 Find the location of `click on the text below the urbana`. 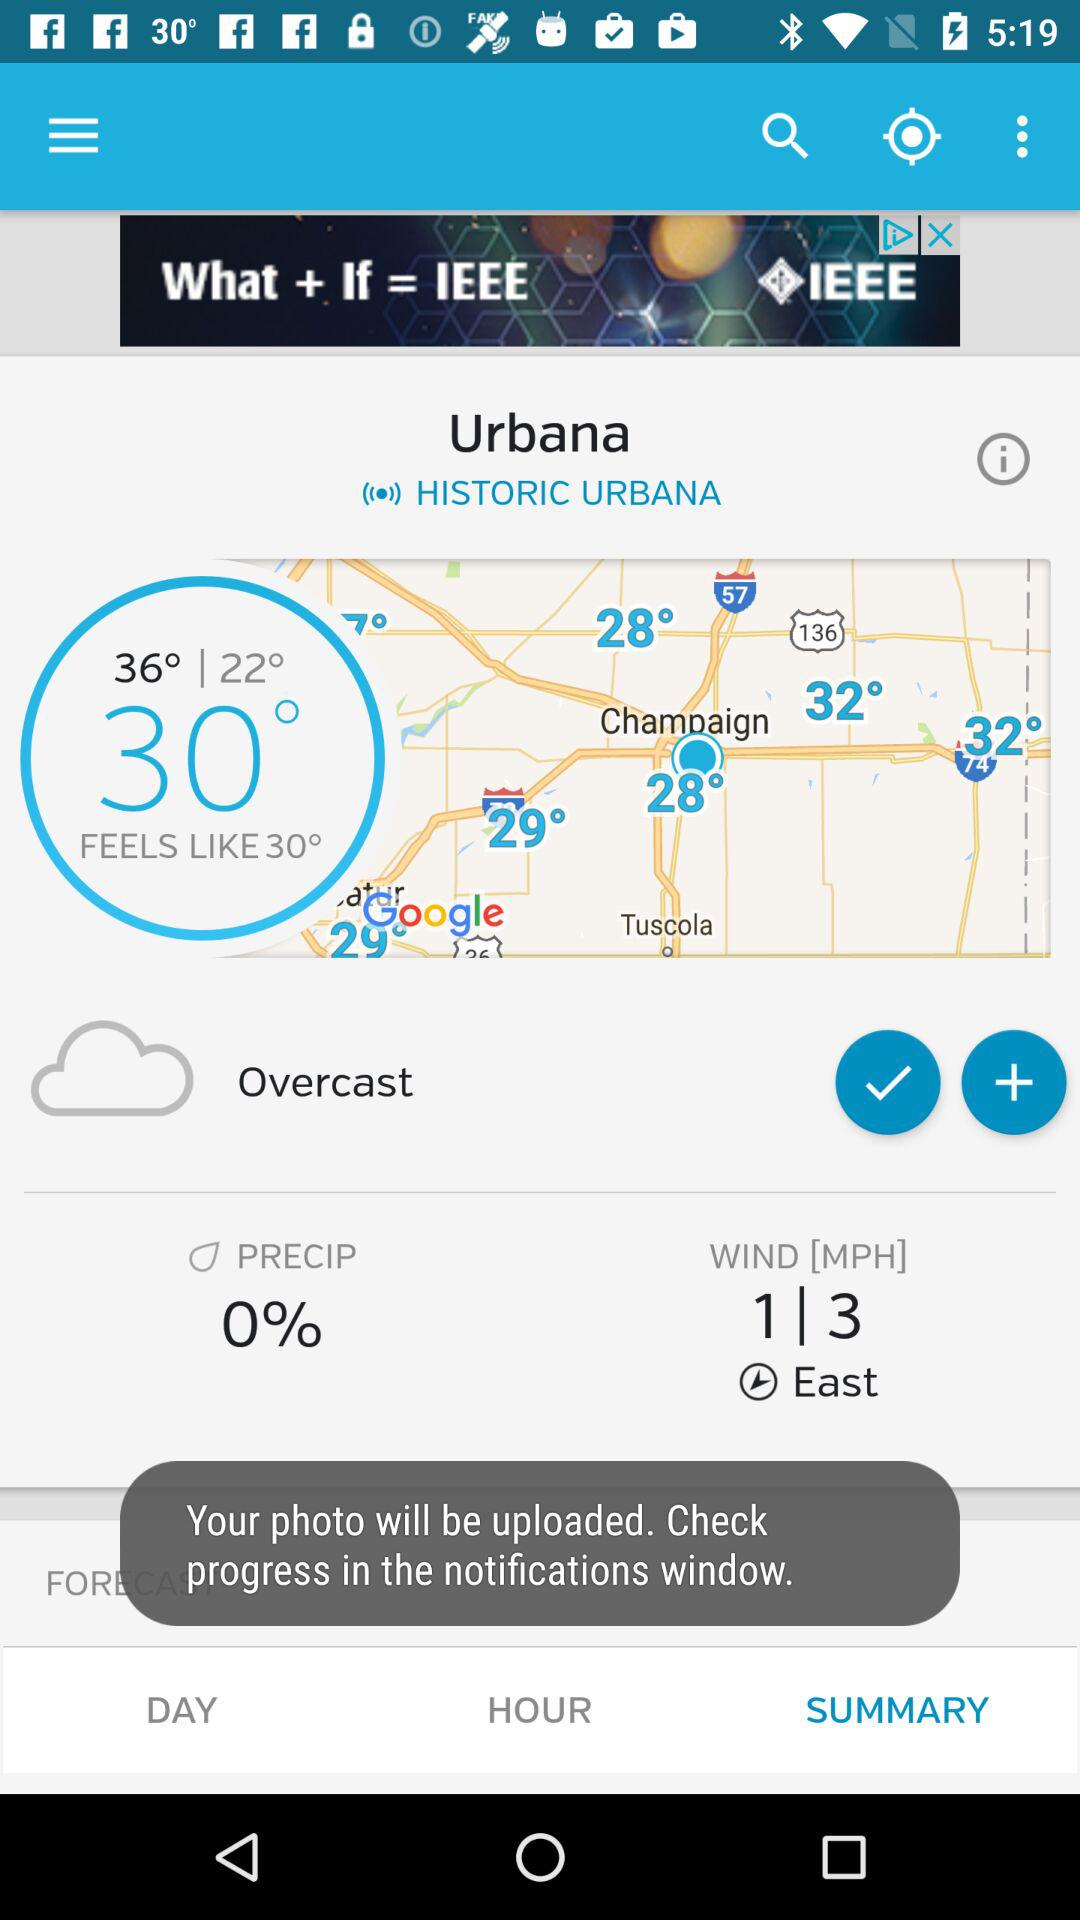

click on the text below the urbana is located at coordinates (540, 493).